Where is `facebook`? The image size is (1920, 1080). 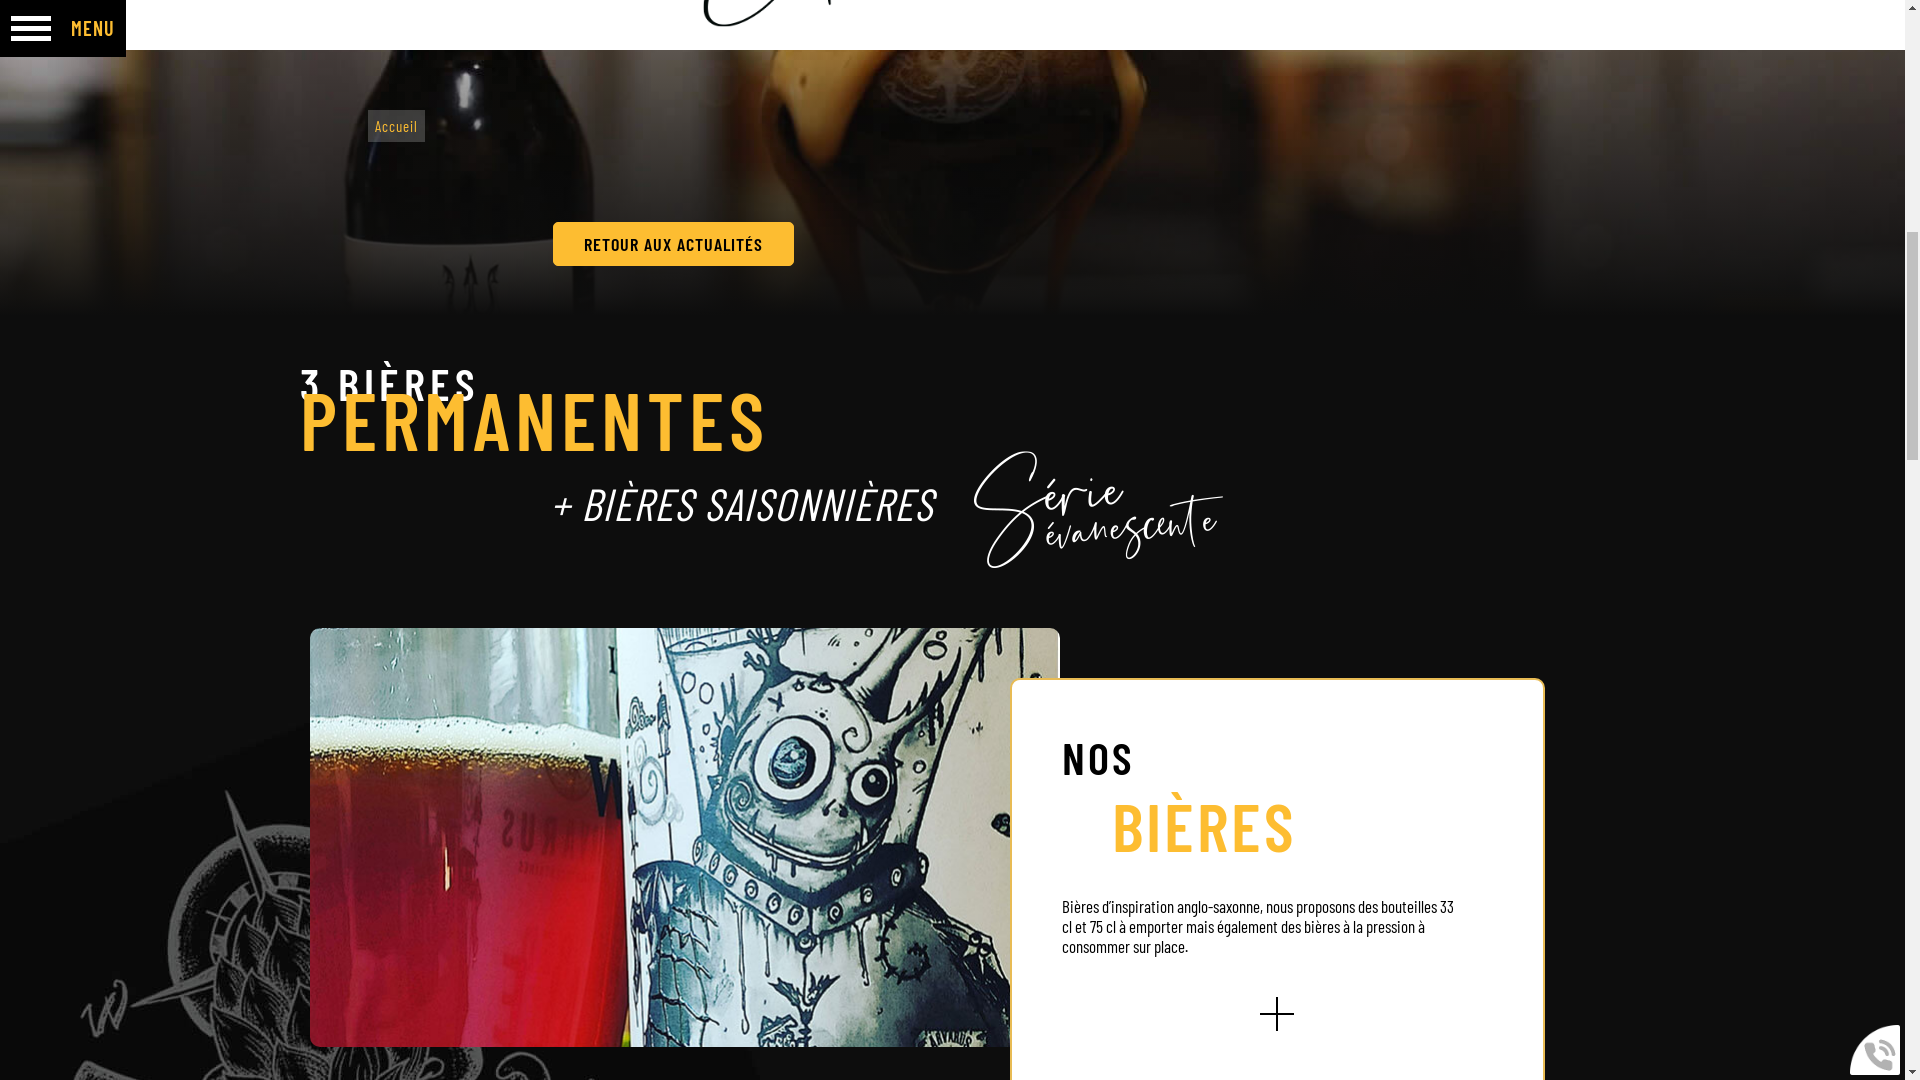 facebook is located at coordinates (1722, 44).